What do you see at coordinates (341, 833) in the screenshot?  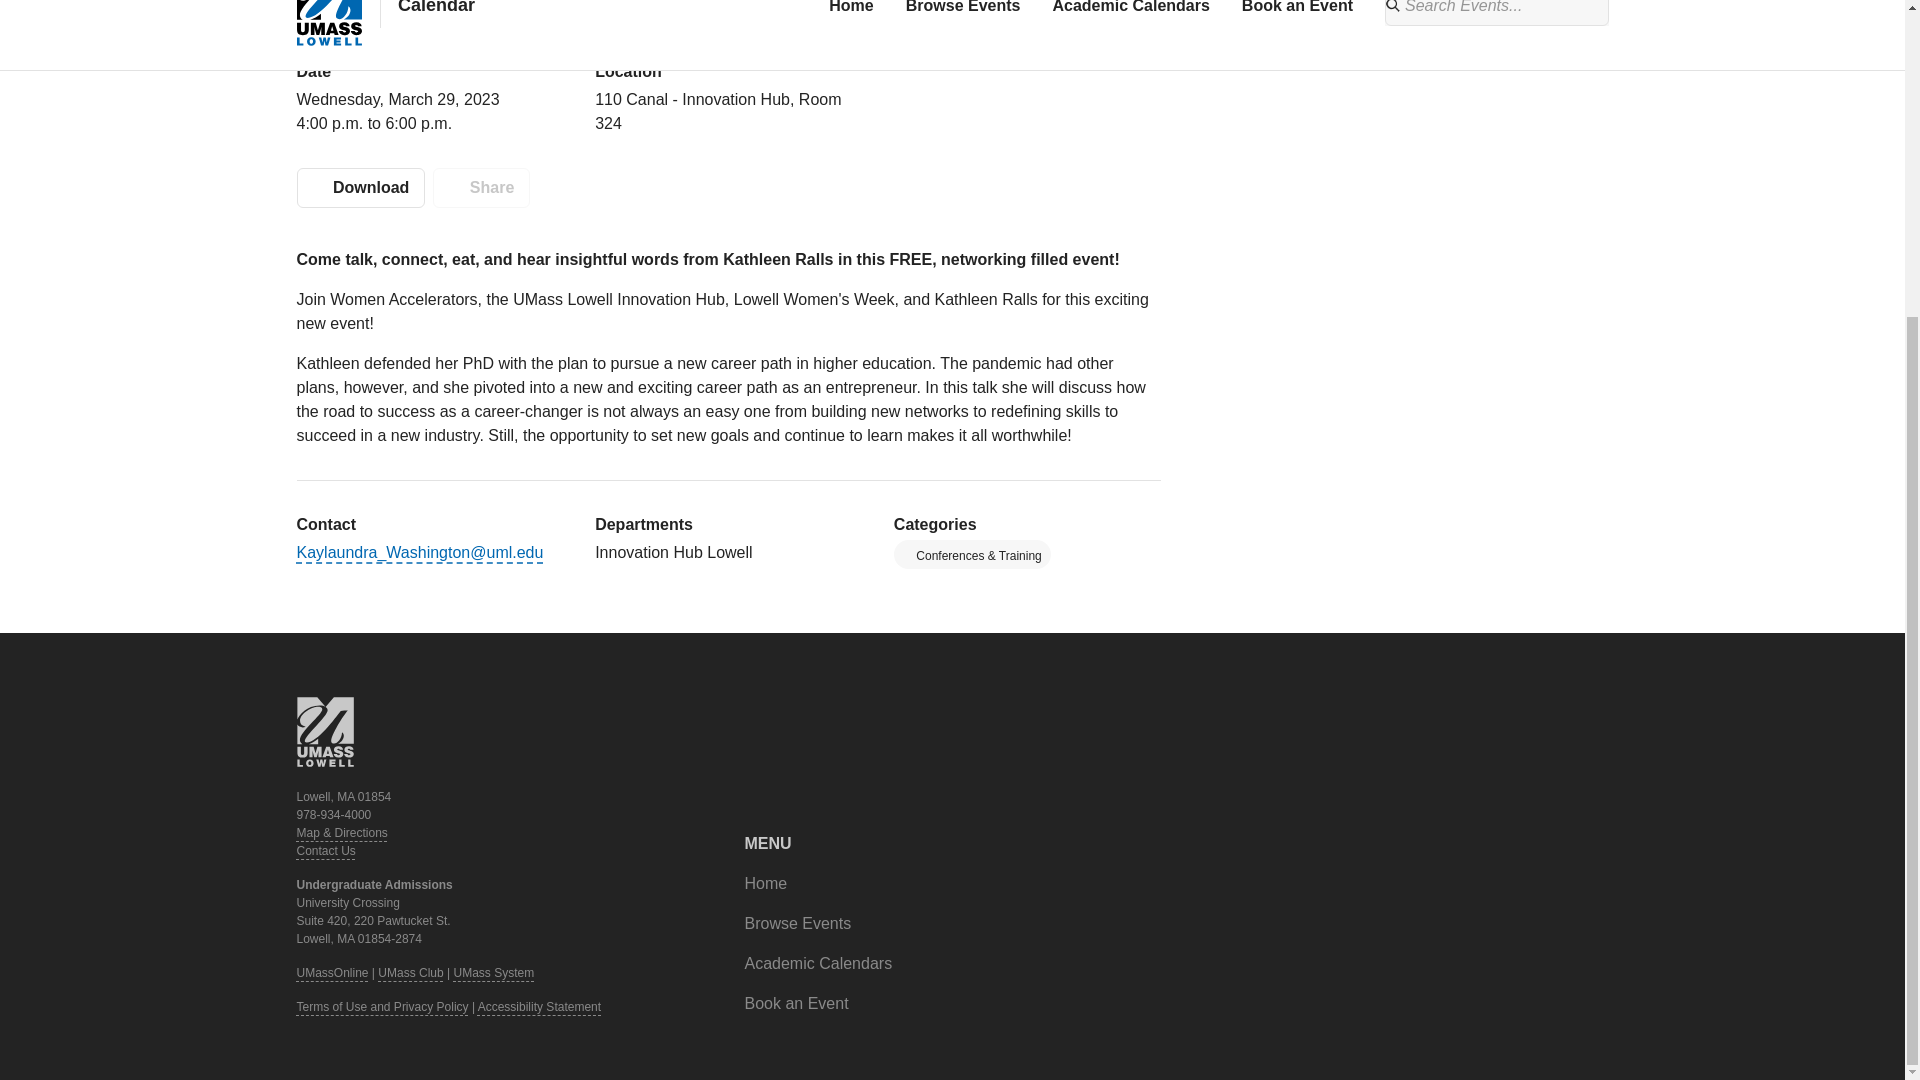 I see `Interactive Map and Directions` at bounding box center [341, 833].